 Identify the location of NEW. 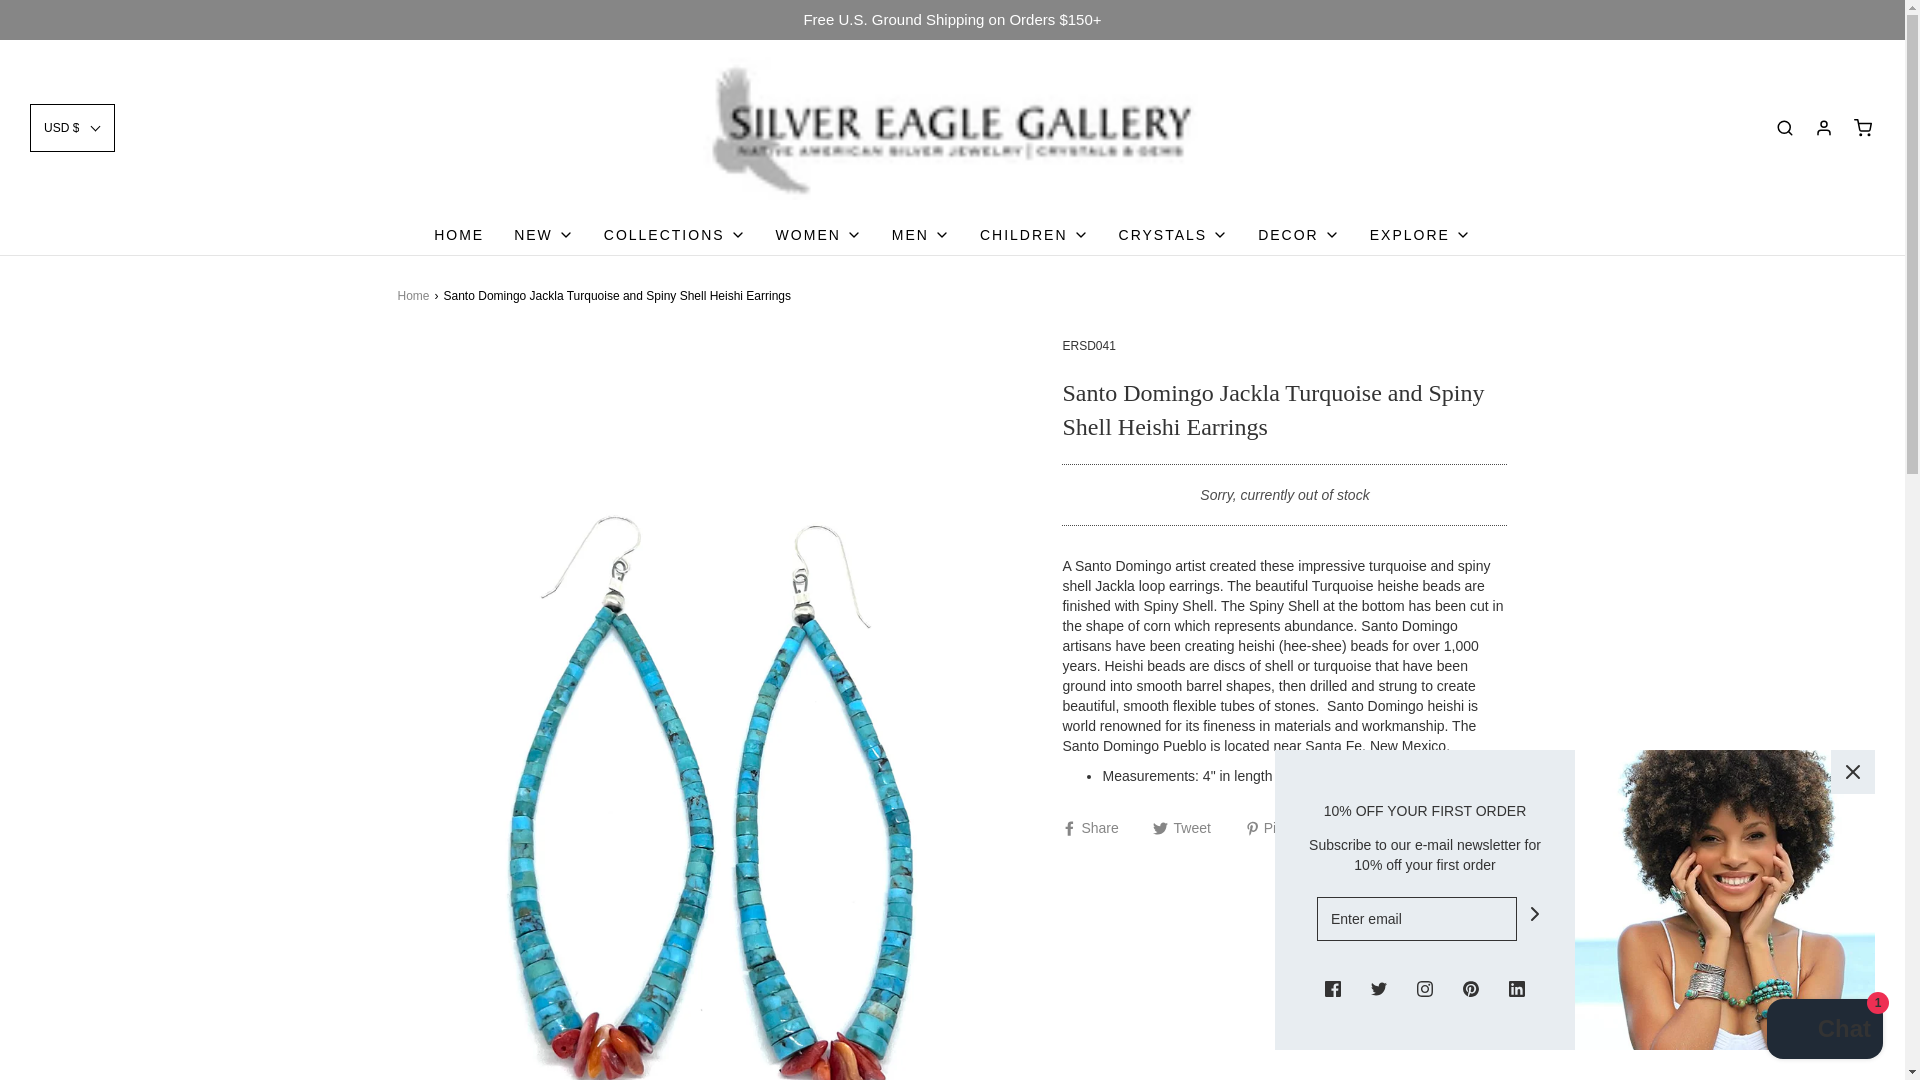
(544, 234).